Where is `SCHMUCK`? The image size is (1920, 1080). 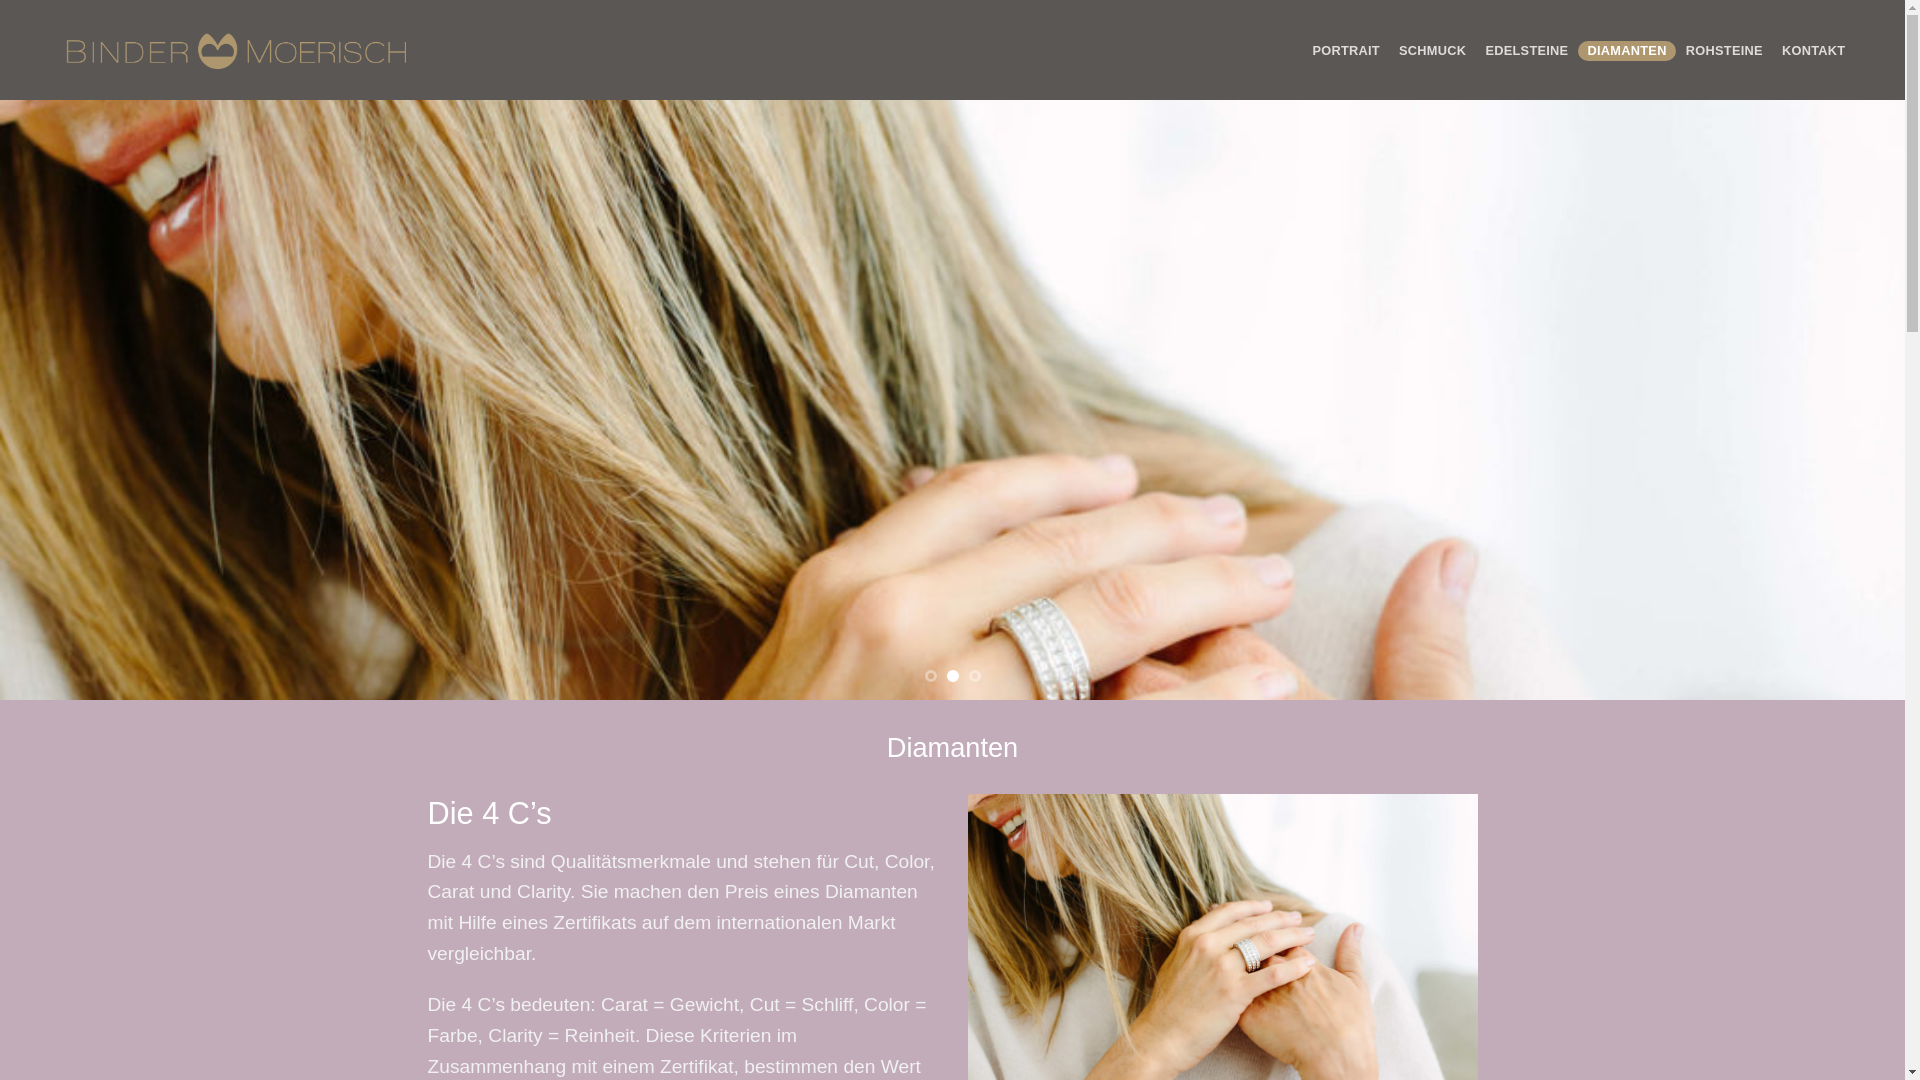
SCHMUCK is located at coordinates (1432, 51).